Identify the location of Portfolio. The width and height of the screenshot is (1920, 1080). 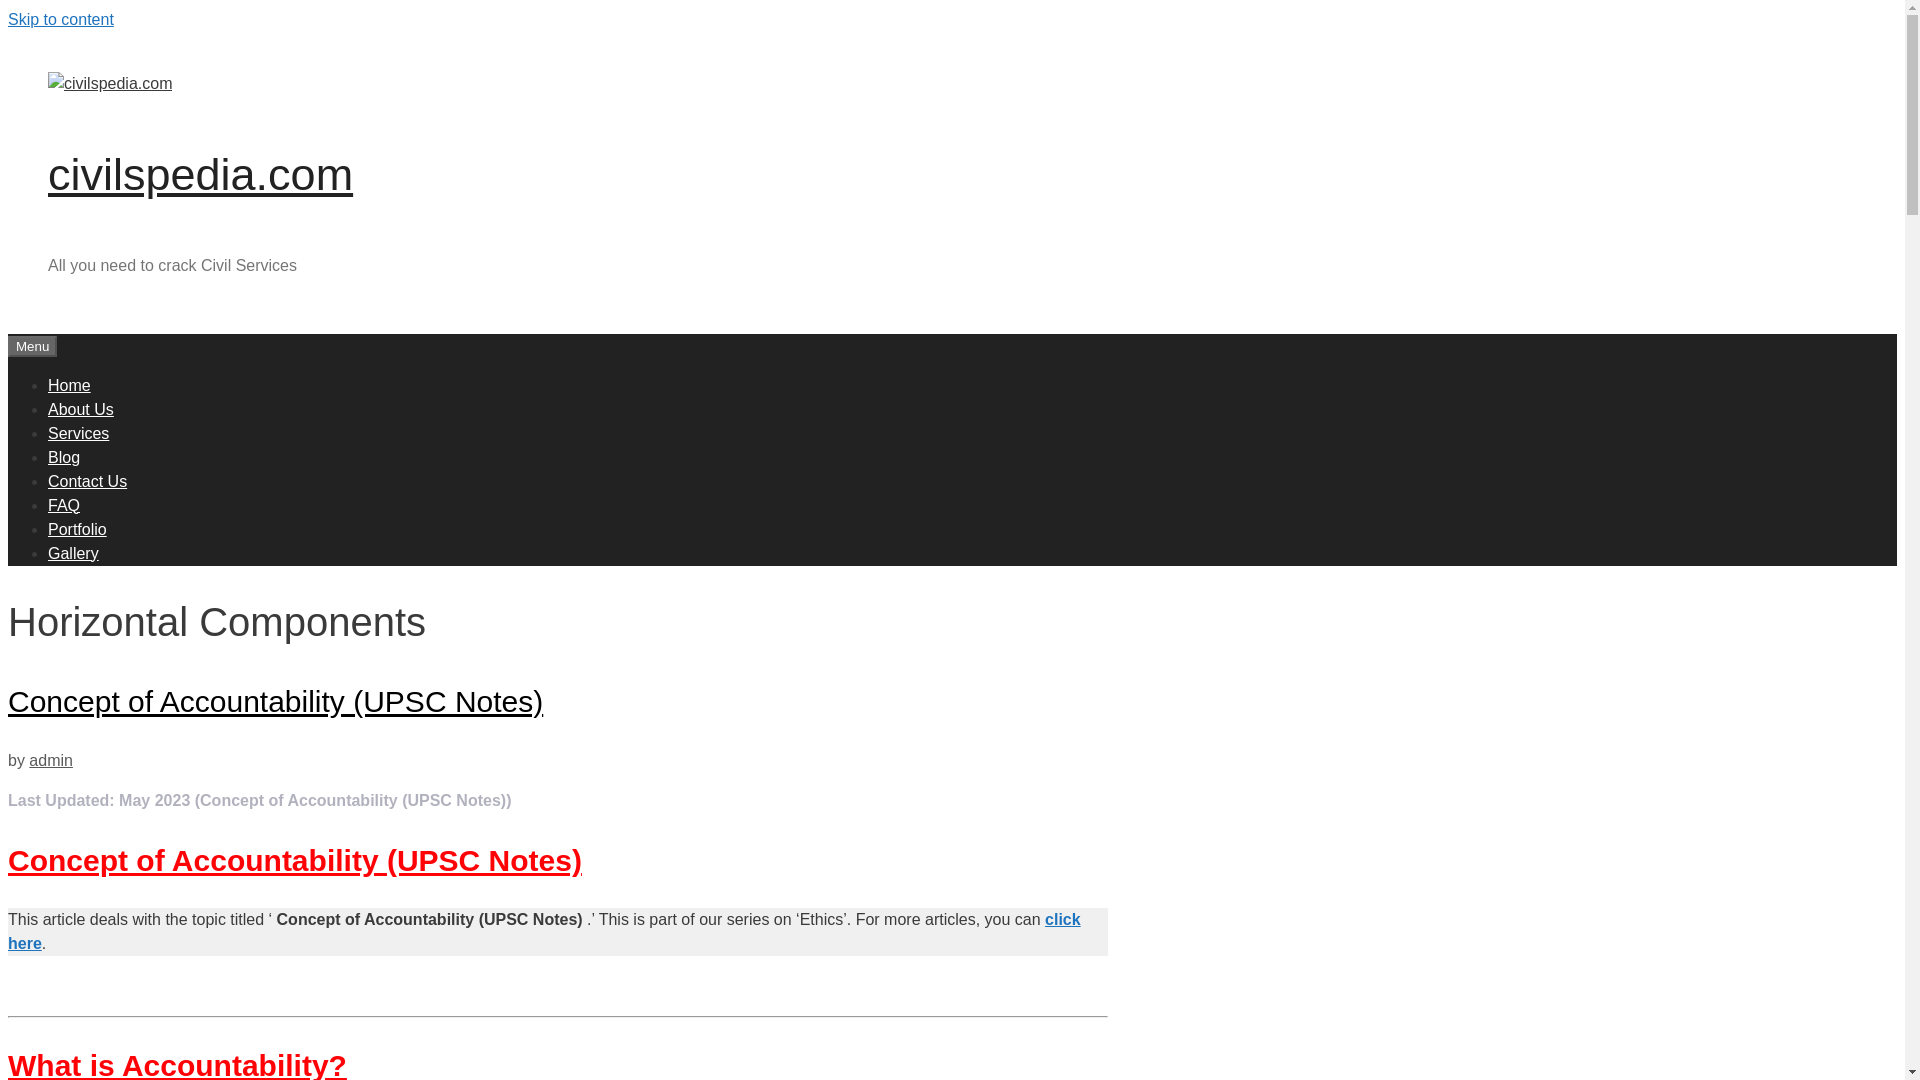
(78, 528).